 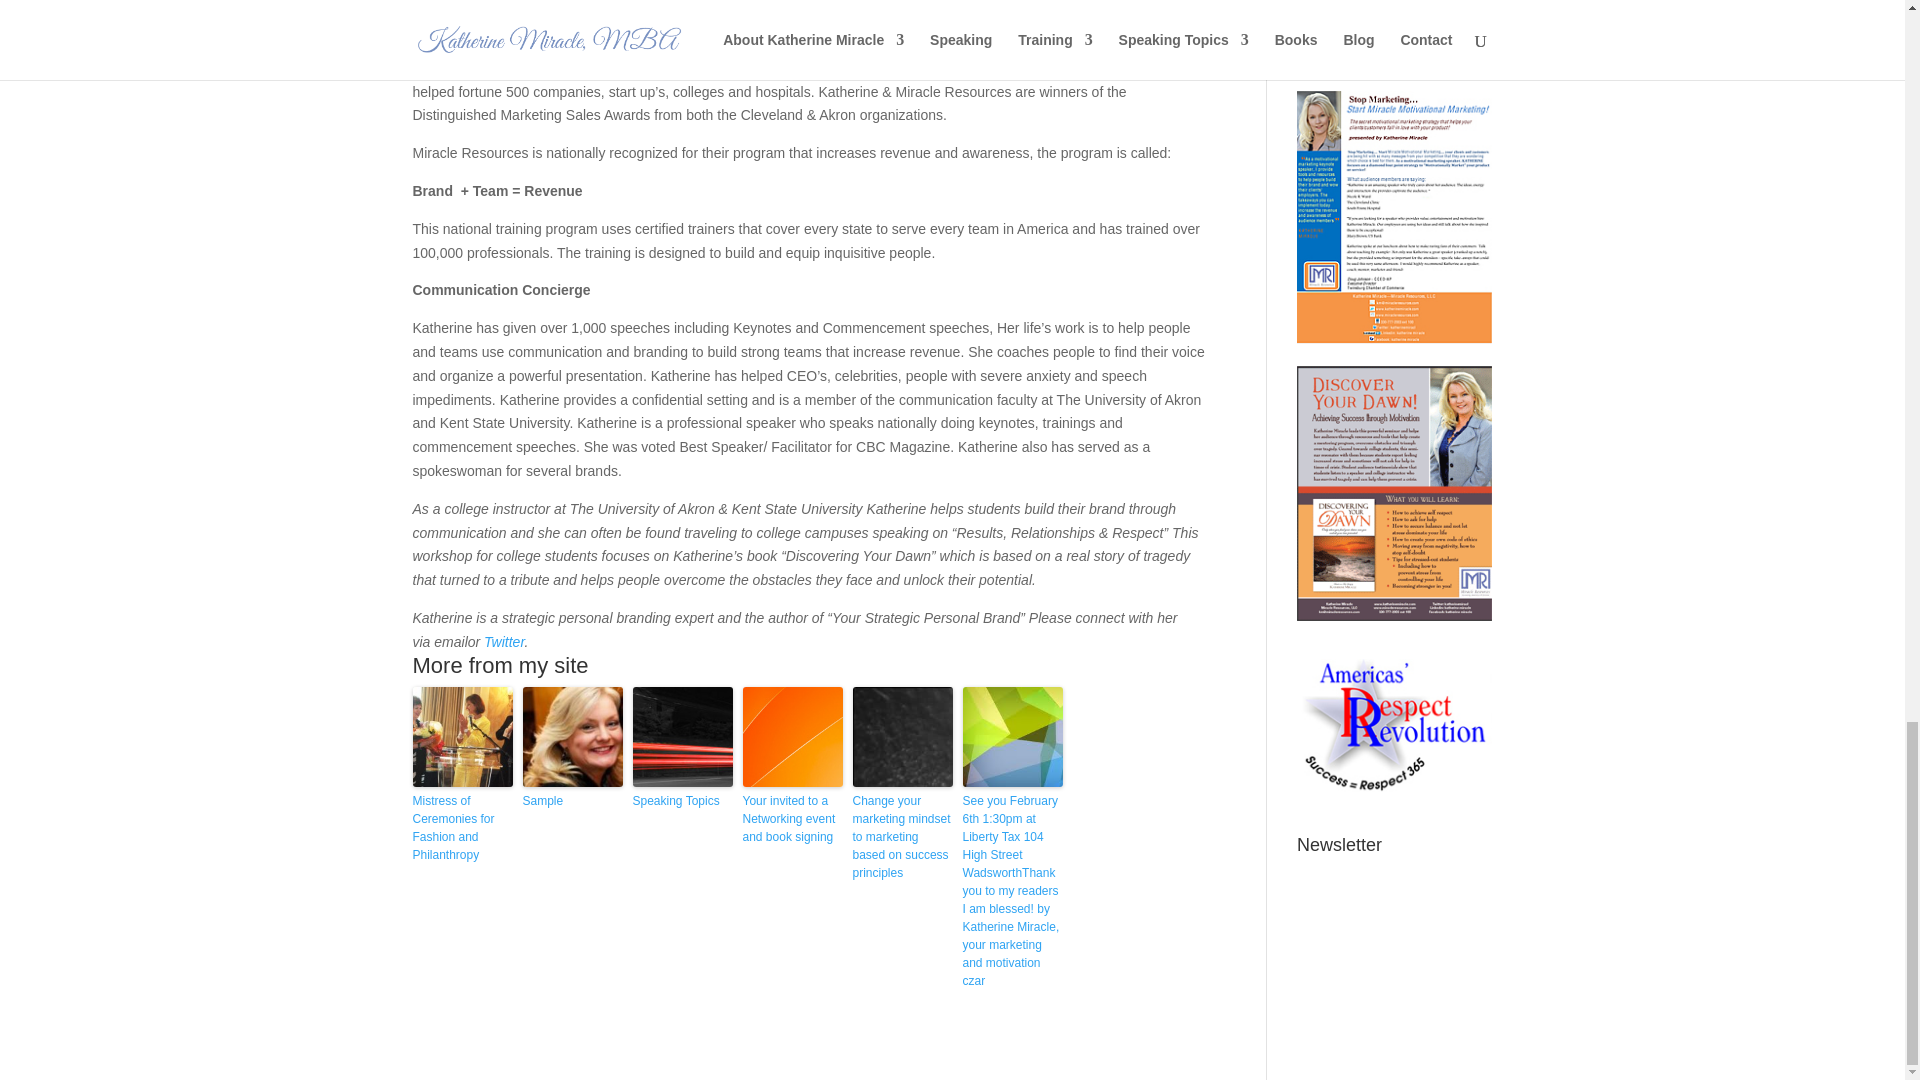 What do you see at coordinates (792, 818) in the screenshot?
I see `Your invited to a Networking event and book signing` at bounding box center [792, 818].